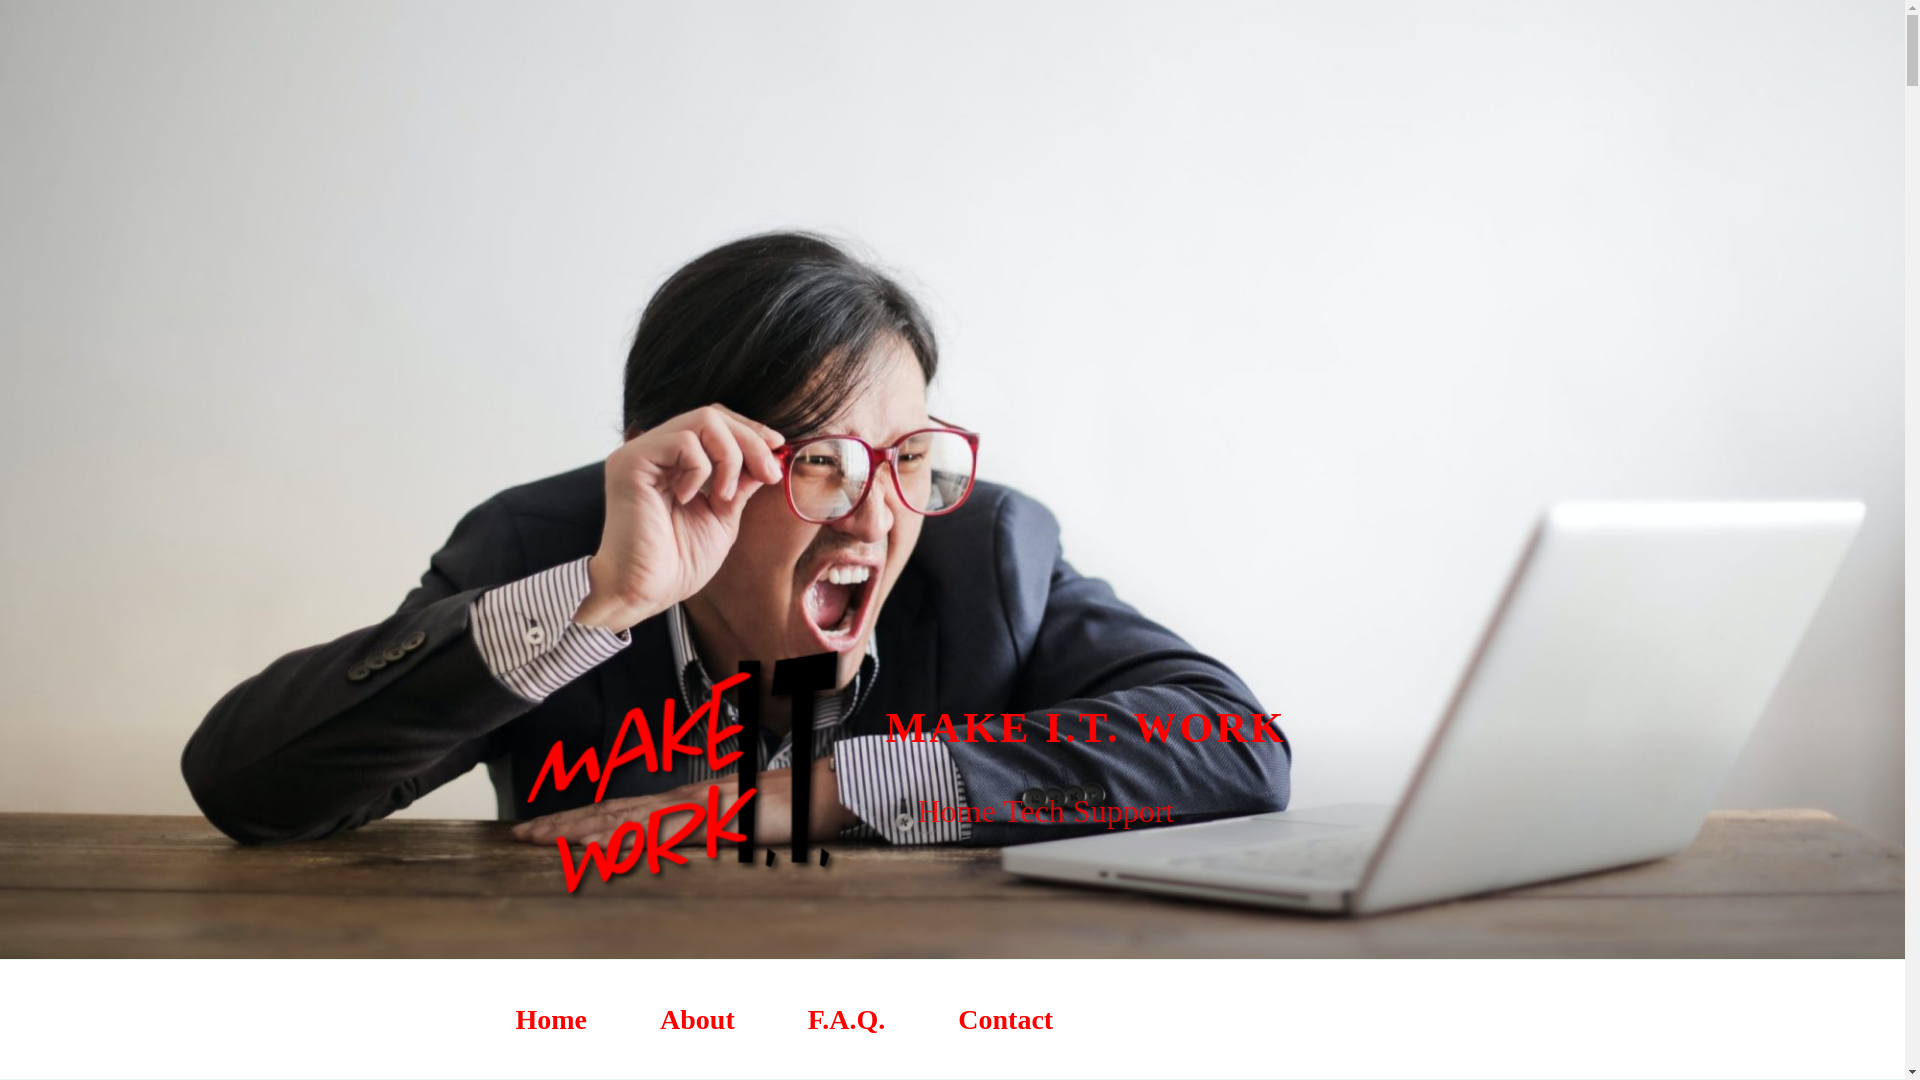 The width and height of the screenshot is (1920, 1080). Describe the element at coordinates (1086, 728) in the screenshot. I see `MAKE I.T. WORK` at that location.